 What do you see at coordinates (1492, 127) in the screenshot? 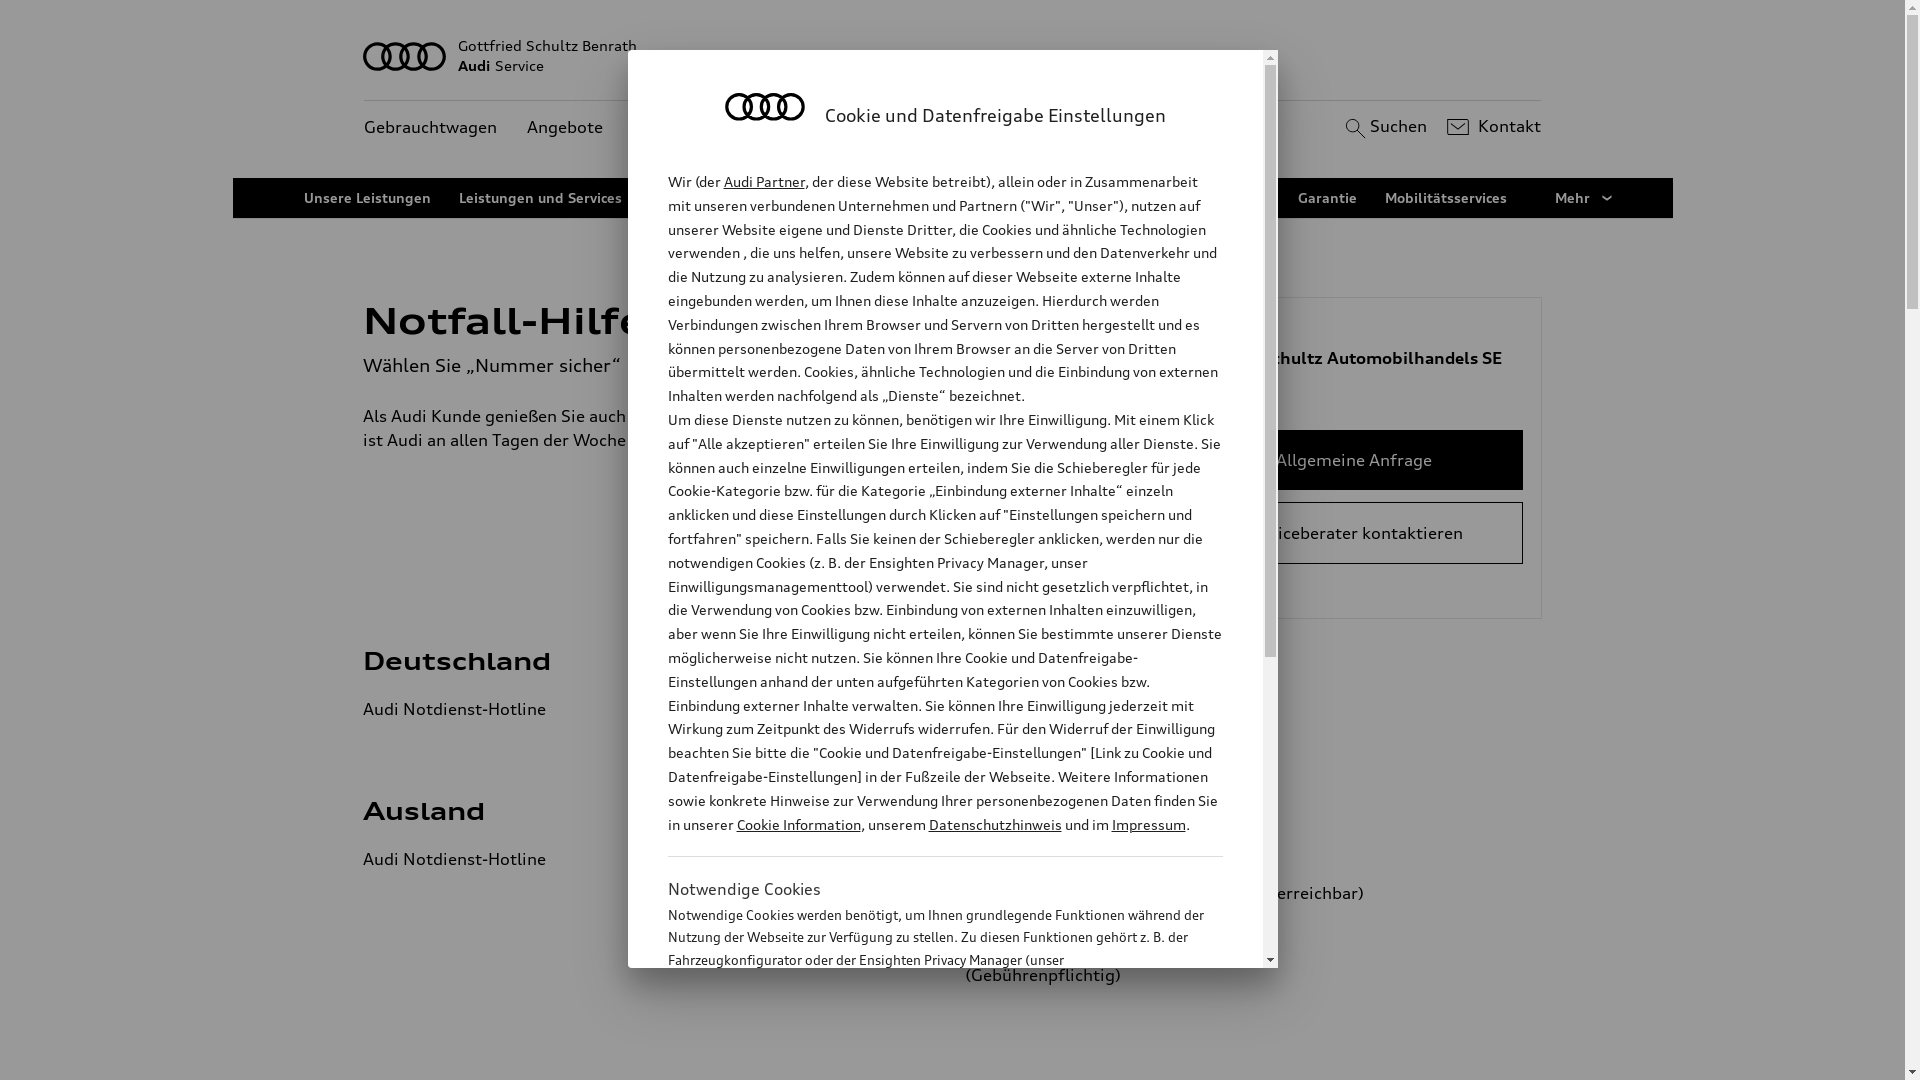
I see `Kontakt` at bounding box center [1492, 127].